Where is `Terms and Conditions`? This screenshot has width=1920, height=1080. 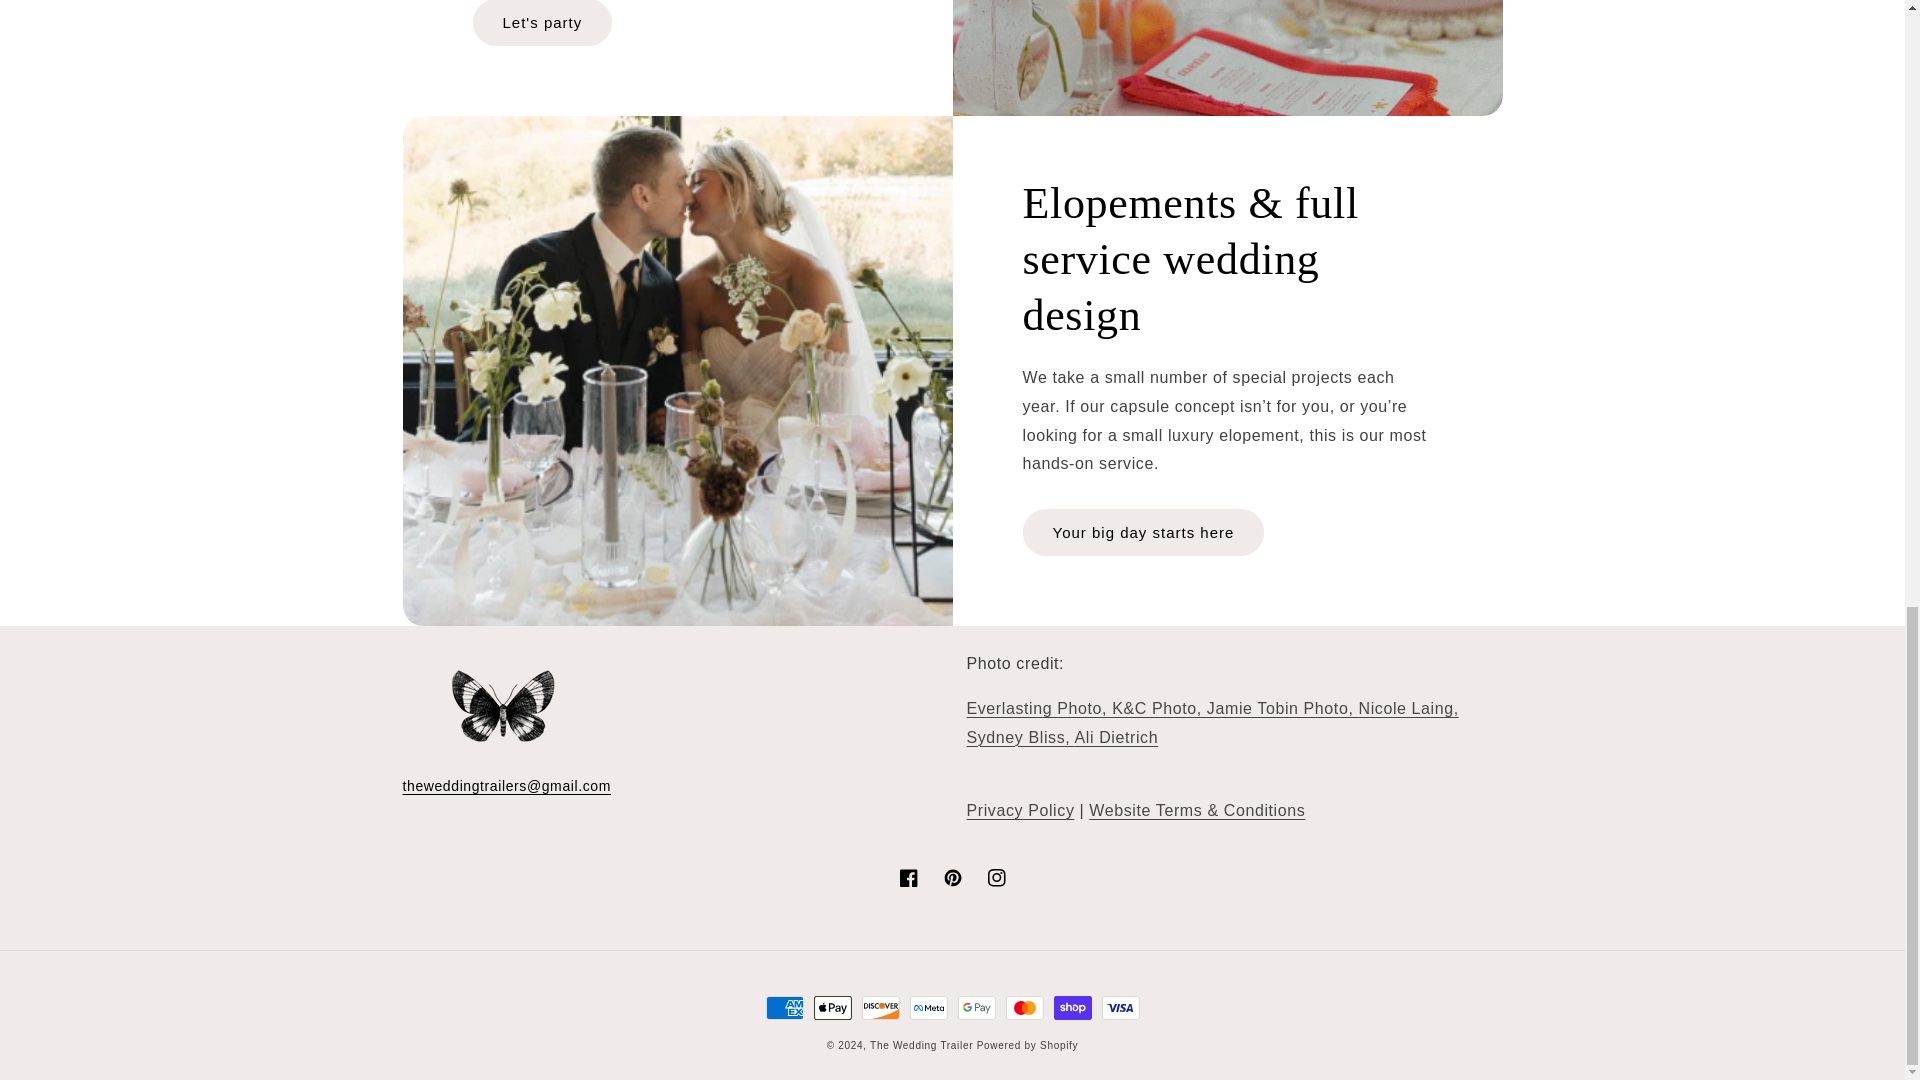 Terms and Conditions is located at coordinates (1196, 810).